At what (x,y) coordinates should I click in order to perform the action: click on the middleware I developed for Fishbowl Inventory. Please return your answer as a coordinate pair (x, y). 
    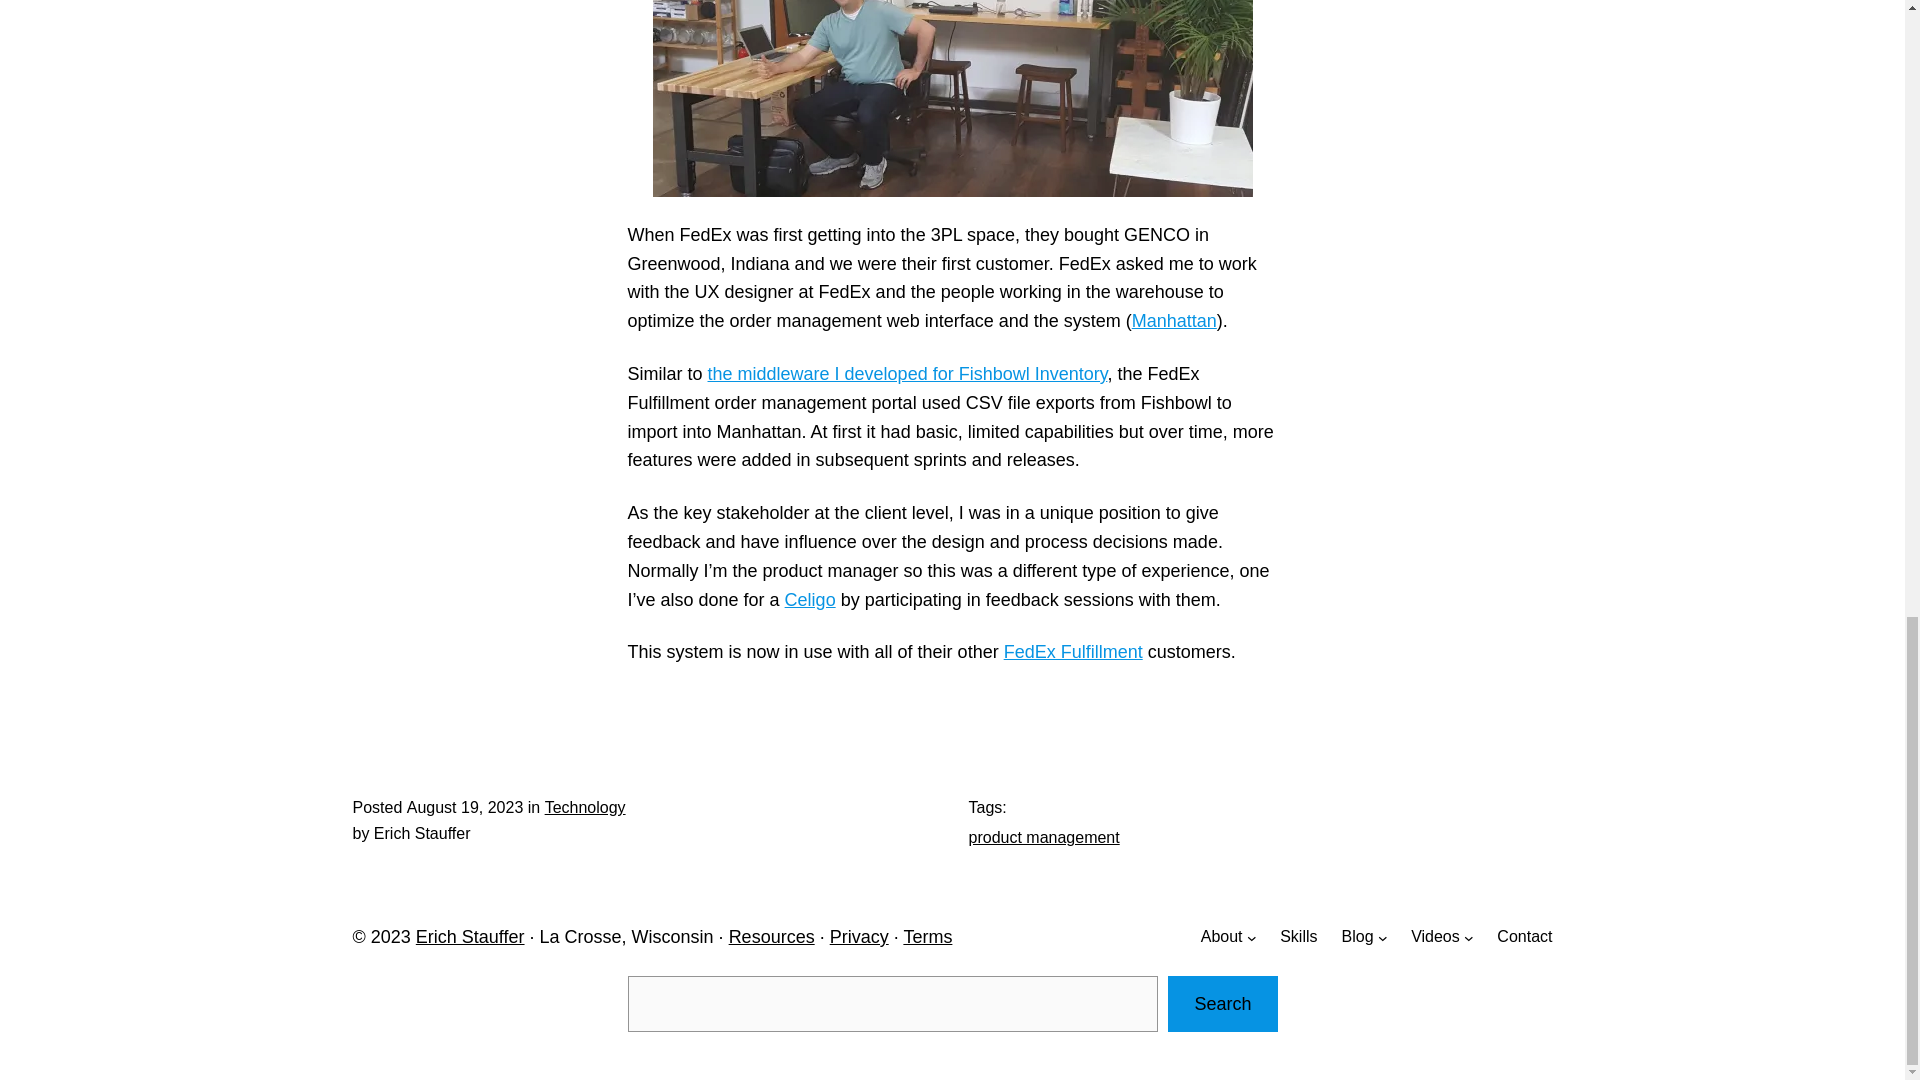
    Looking at the image, I should click on (908, 374).